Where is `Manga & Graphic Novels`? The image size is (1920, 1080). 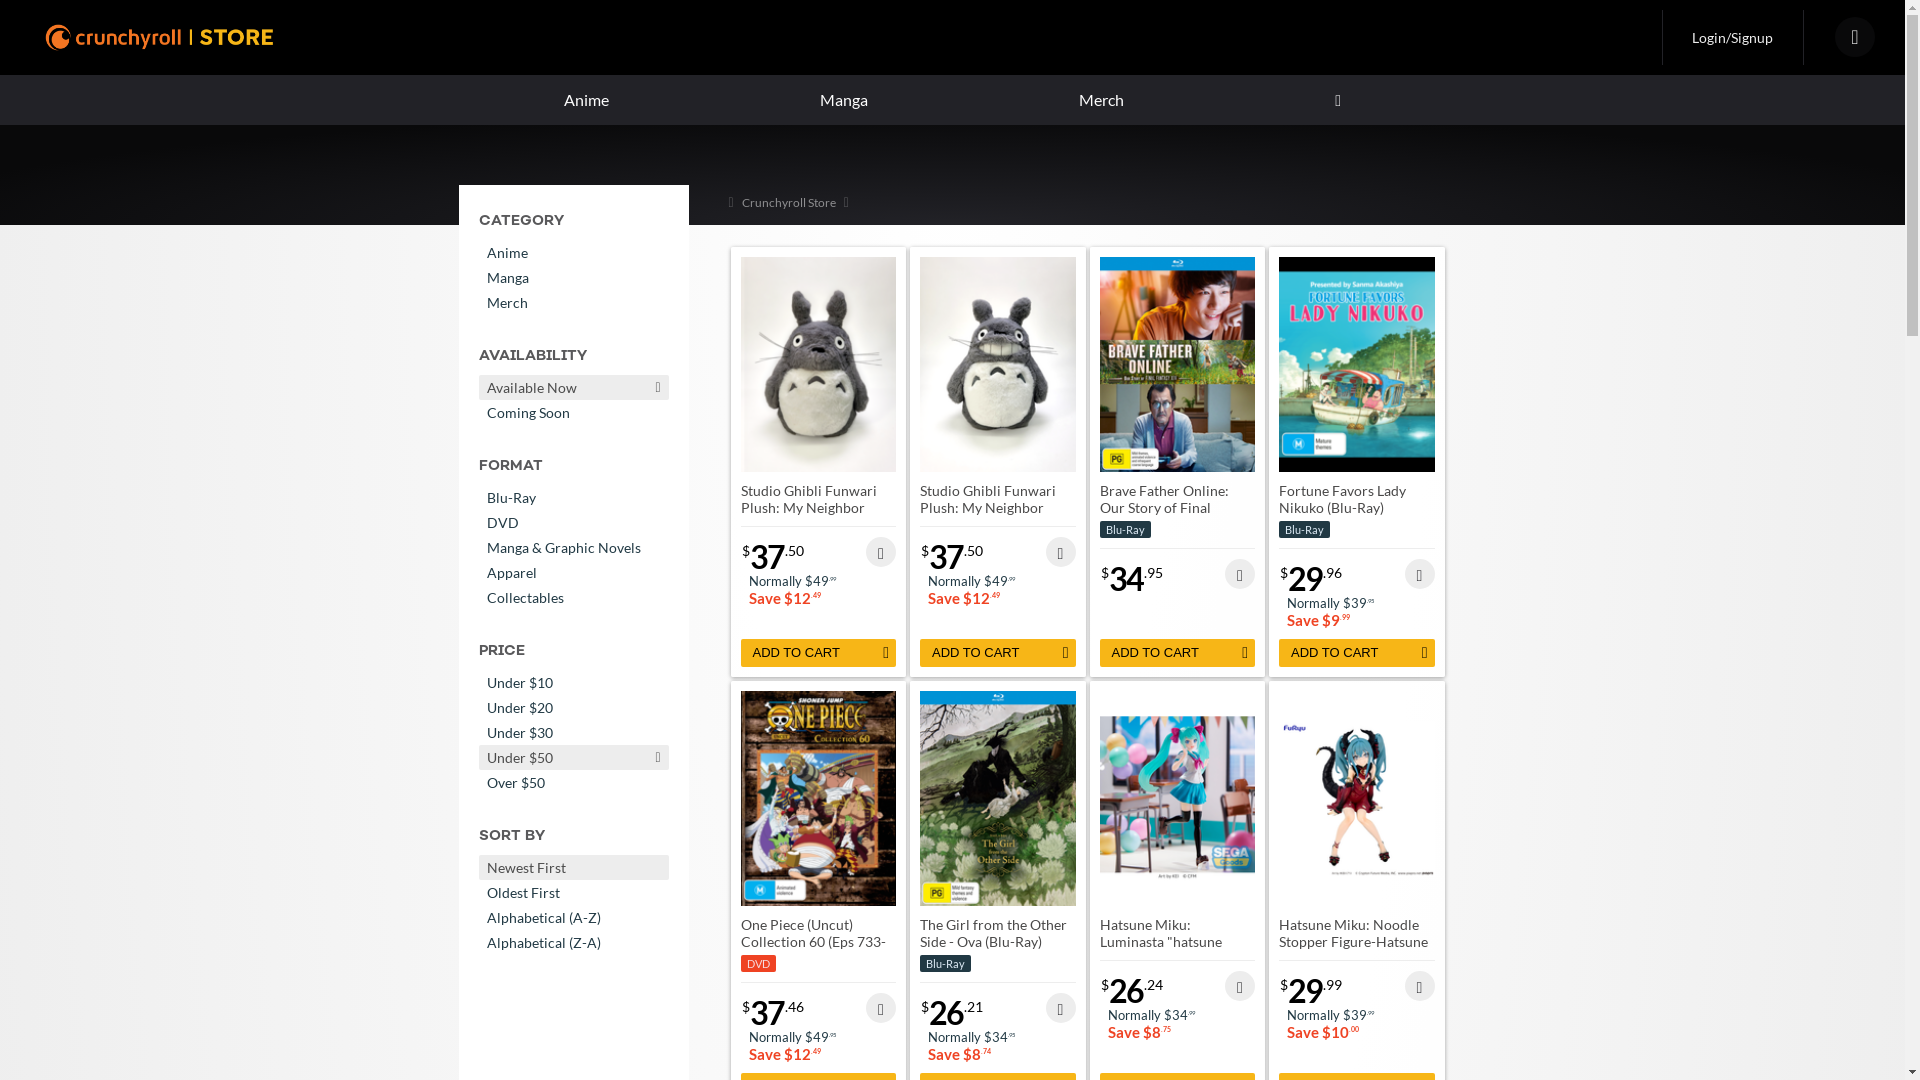 Manga & Graphic Novels is located at coordinates (573, 548).